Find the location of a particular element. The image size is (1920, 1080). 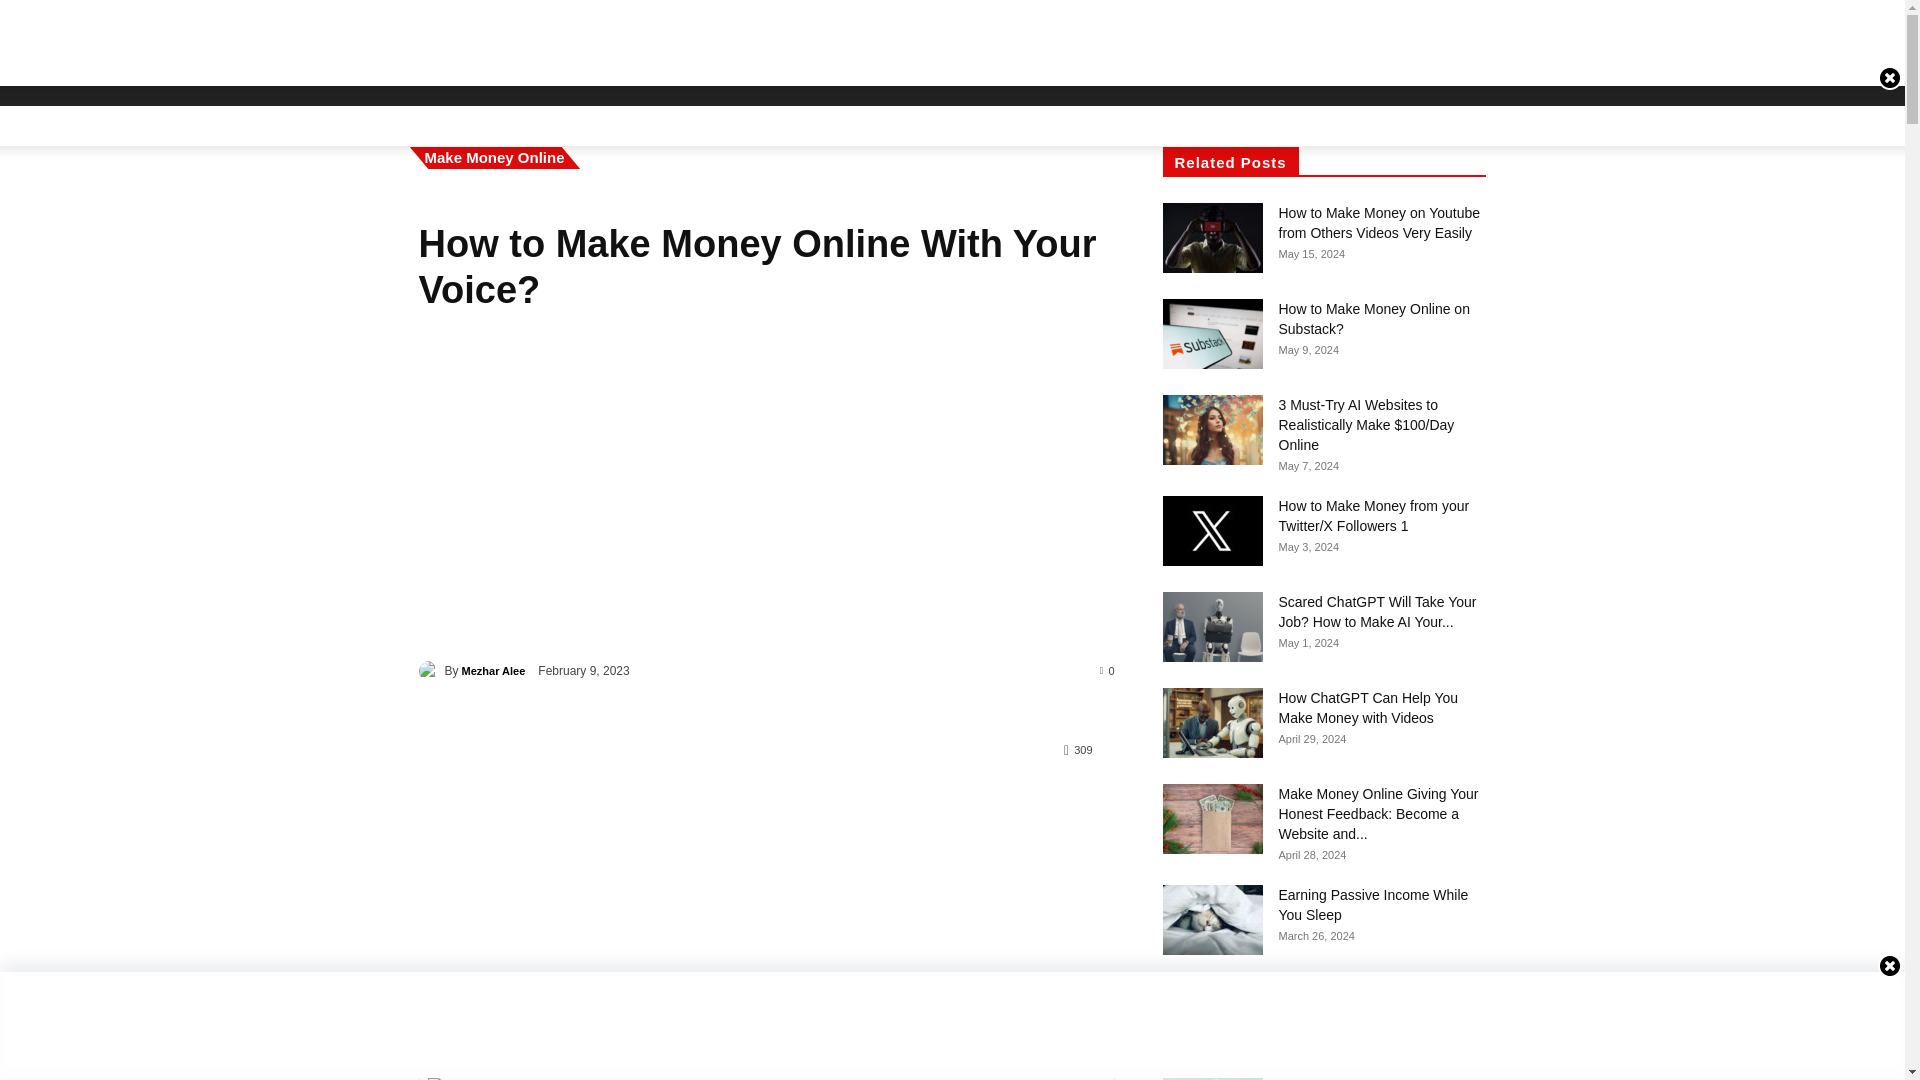

HOME is located at coordinates (706, 34).